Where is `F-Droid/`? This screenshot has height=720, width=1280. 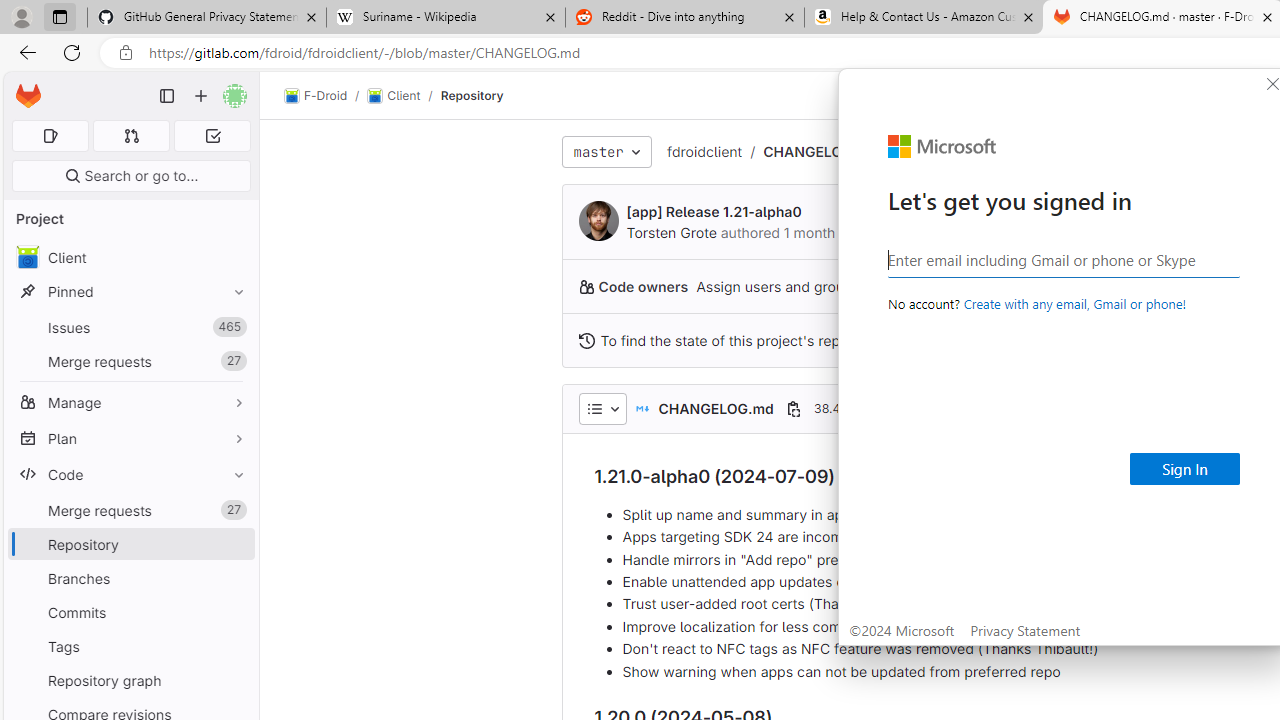
F-Droid/ is located at coordinates (326, 96).